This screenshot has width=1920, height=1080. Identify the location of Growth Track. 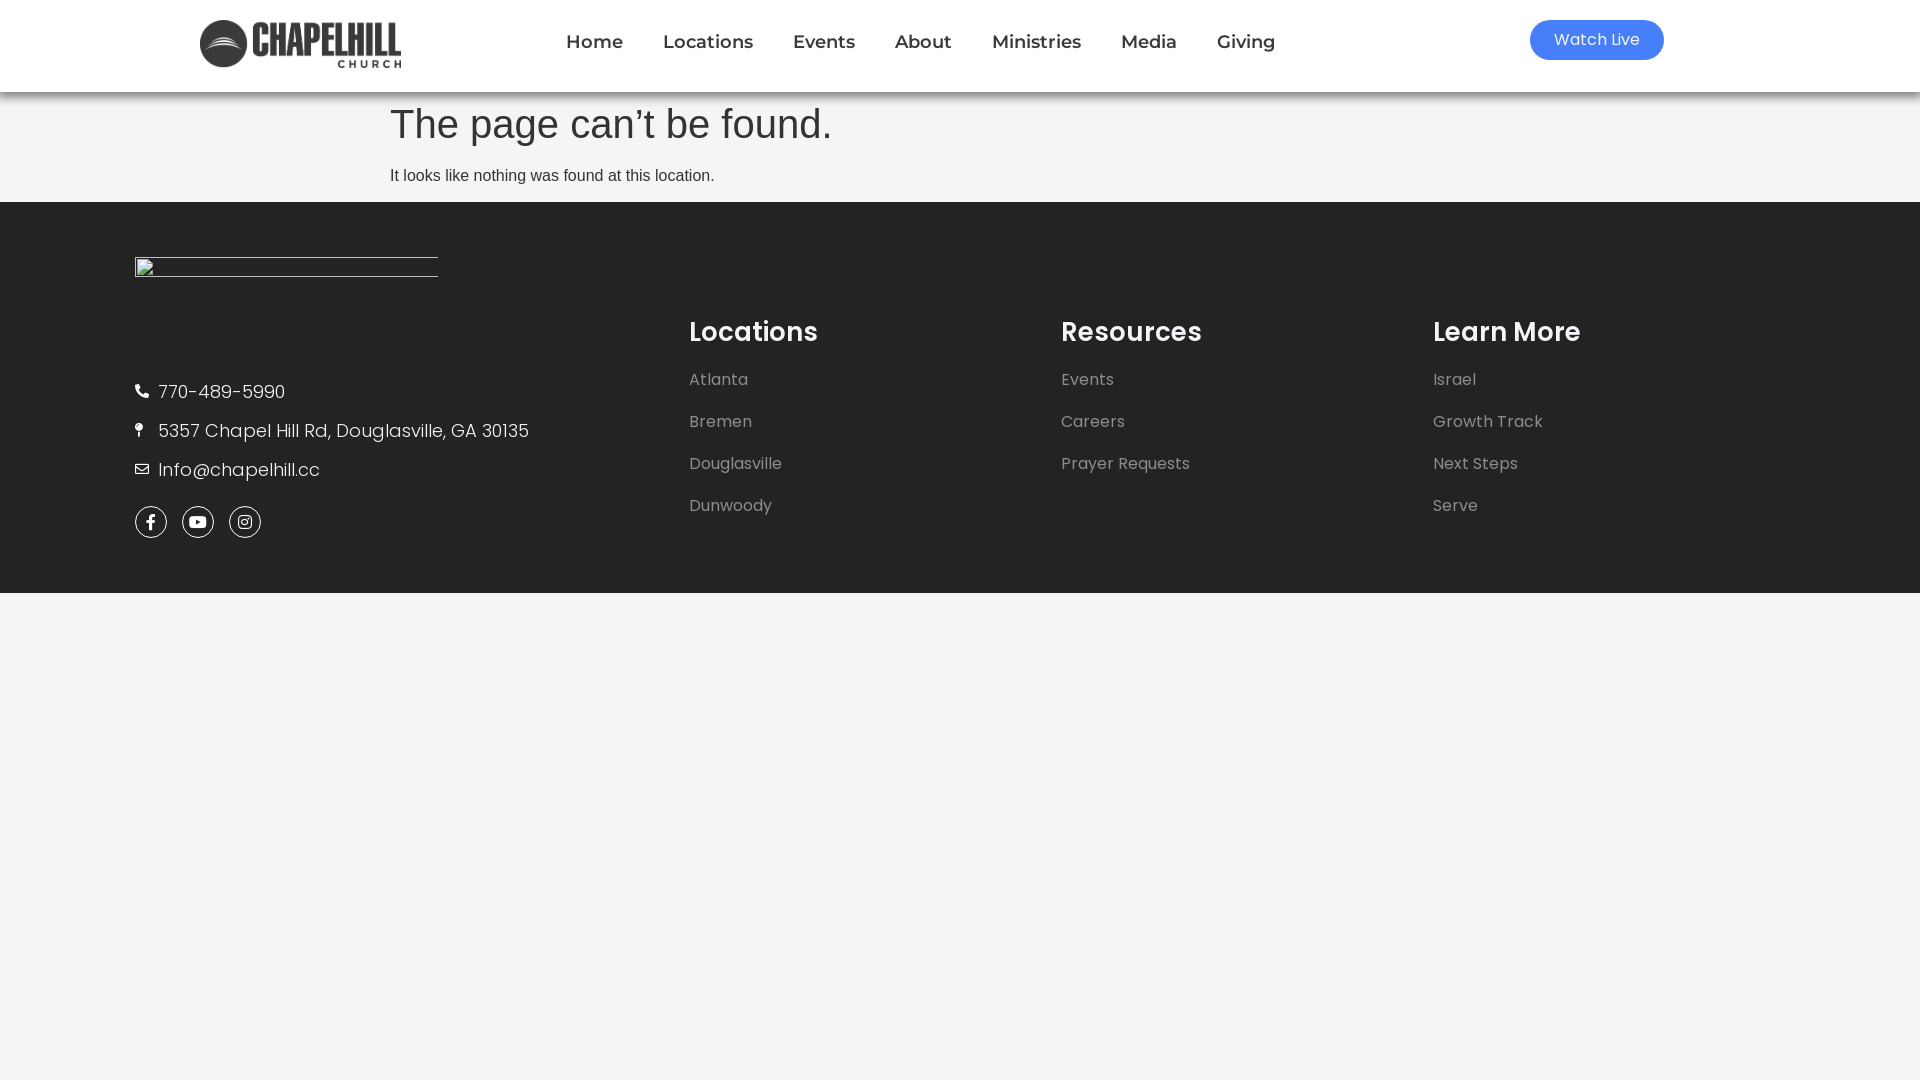
(1609, 422).